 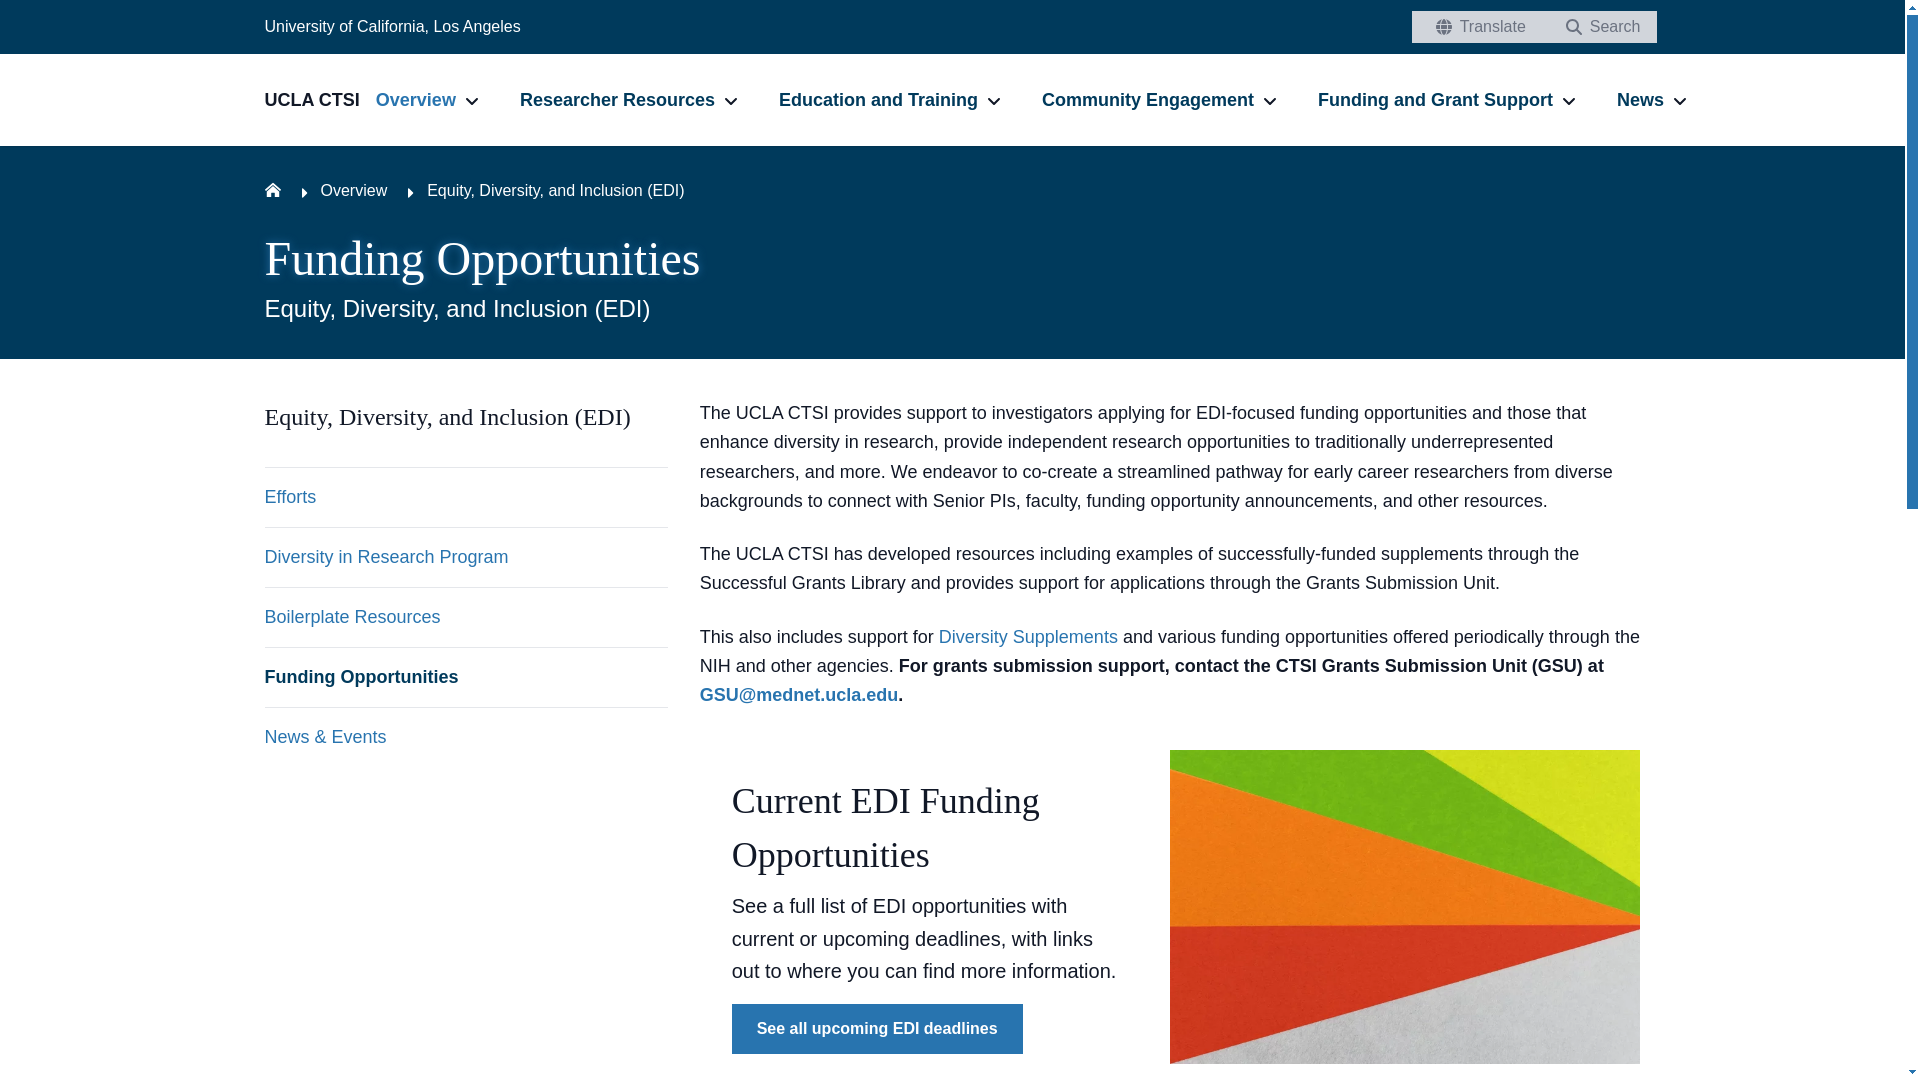 I want to click on UCLA CTSI, so click(x=319, y=100).